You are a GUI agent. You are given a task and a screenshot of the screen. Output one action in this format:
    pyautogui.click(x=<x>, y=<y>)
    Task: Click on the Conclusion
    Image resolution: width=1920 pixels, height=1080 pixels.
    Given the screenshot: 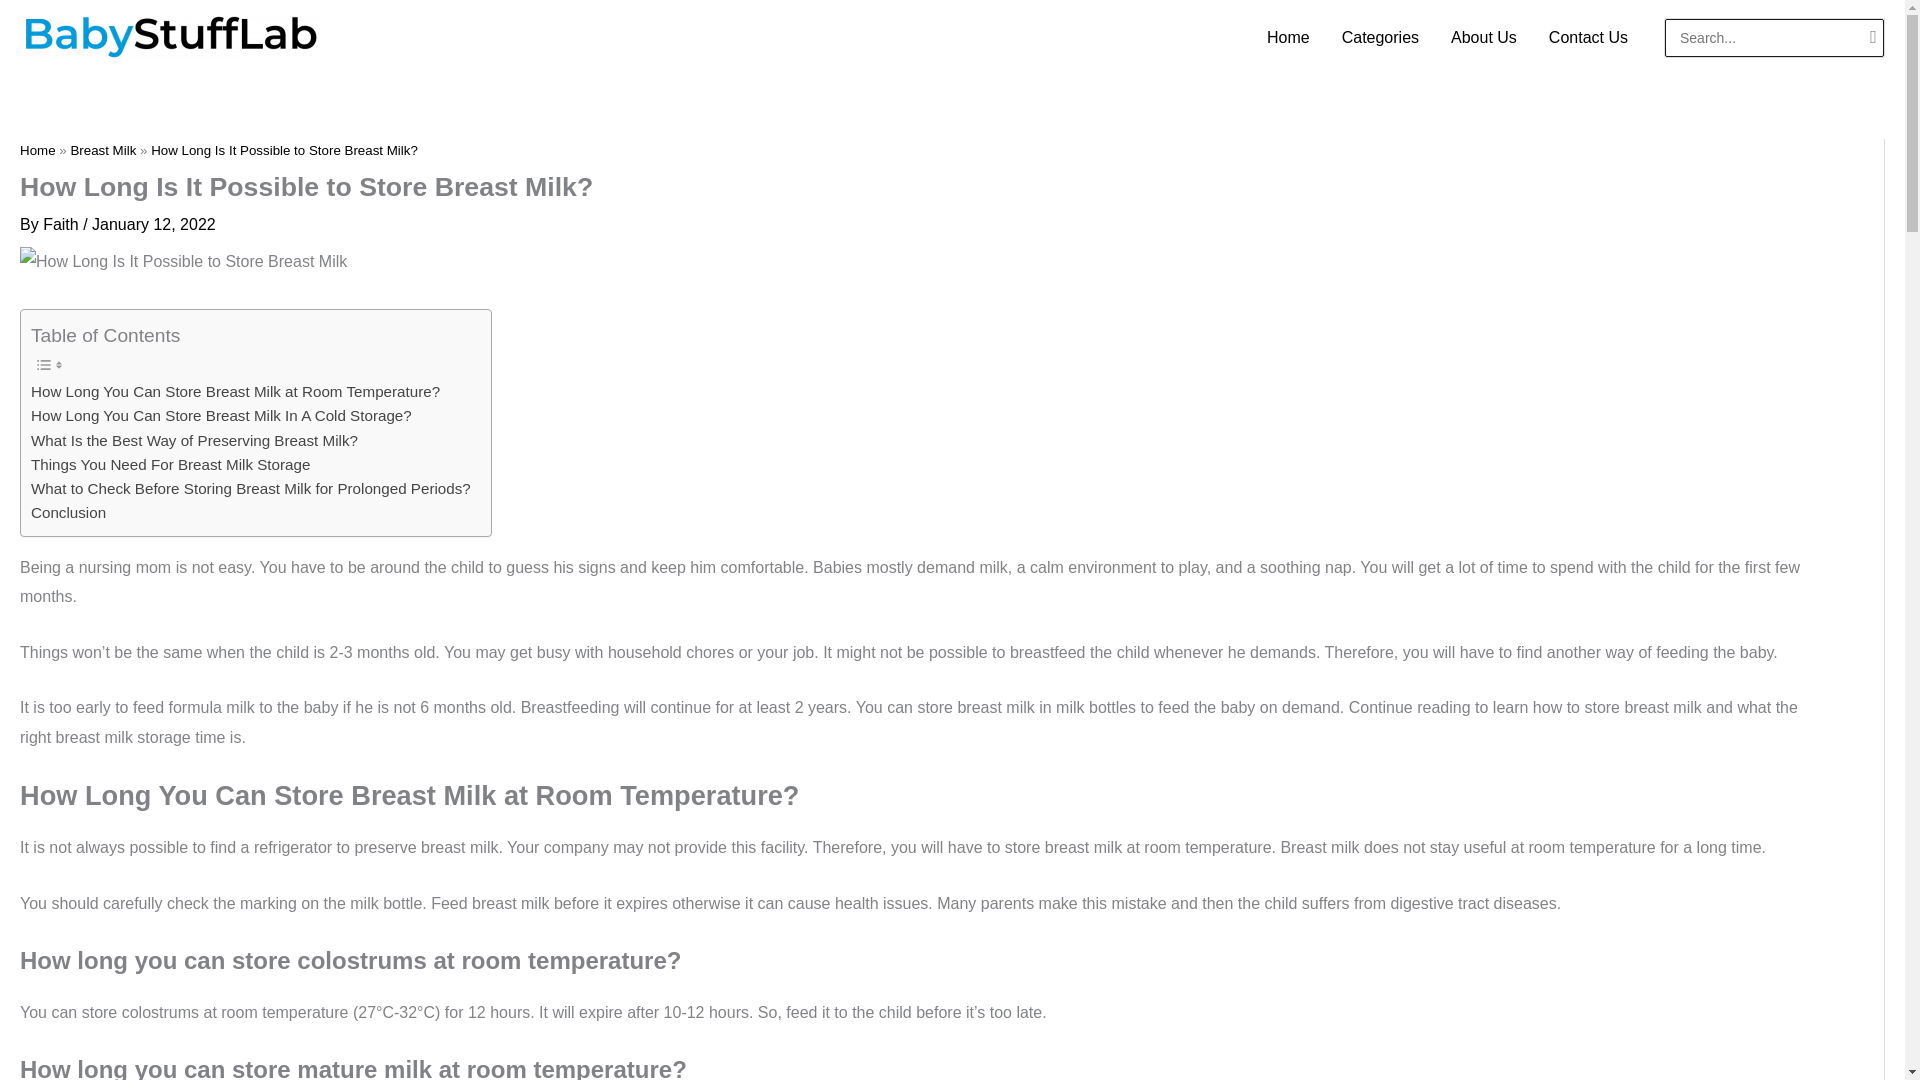 What is the action you would take?
    pyautogui.click(x=68, y=512)
    